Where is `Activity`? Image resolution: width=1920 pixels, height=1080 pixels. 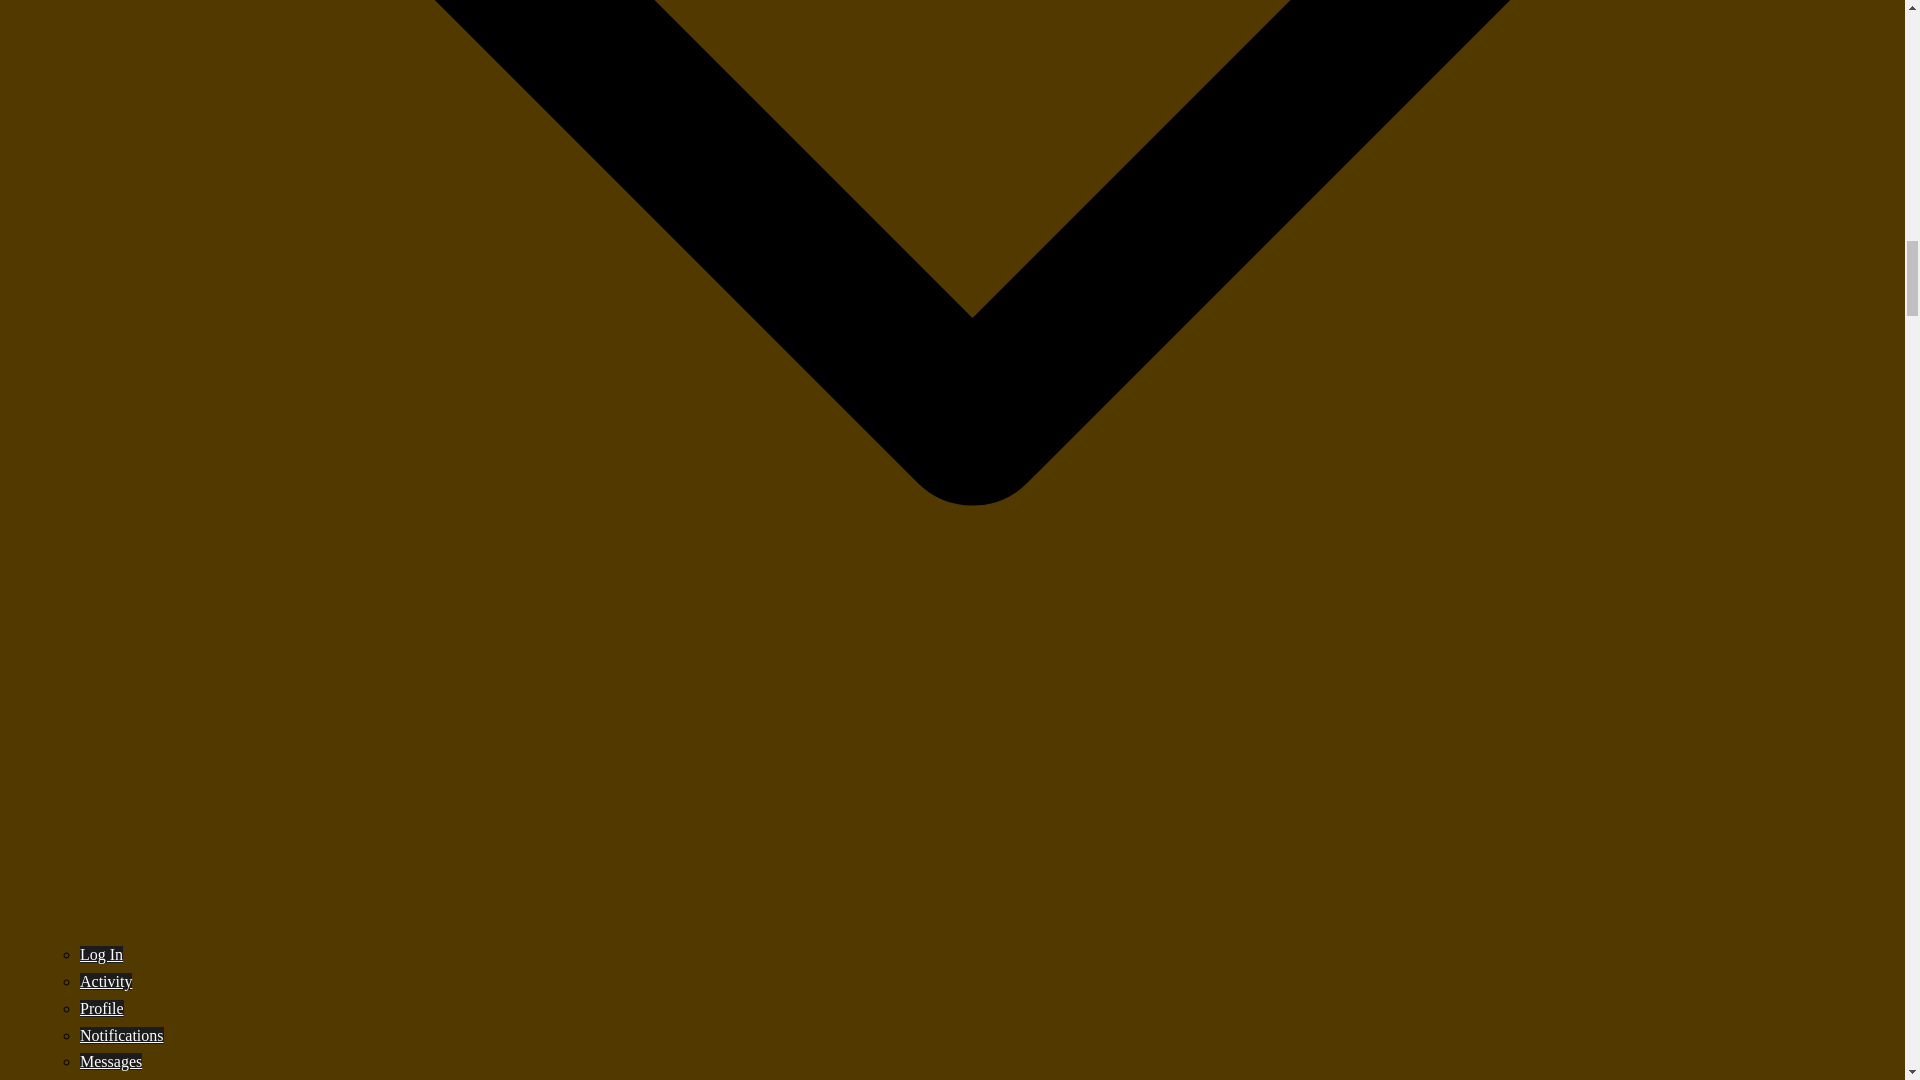
Activity is located at coordinates (106, 982).